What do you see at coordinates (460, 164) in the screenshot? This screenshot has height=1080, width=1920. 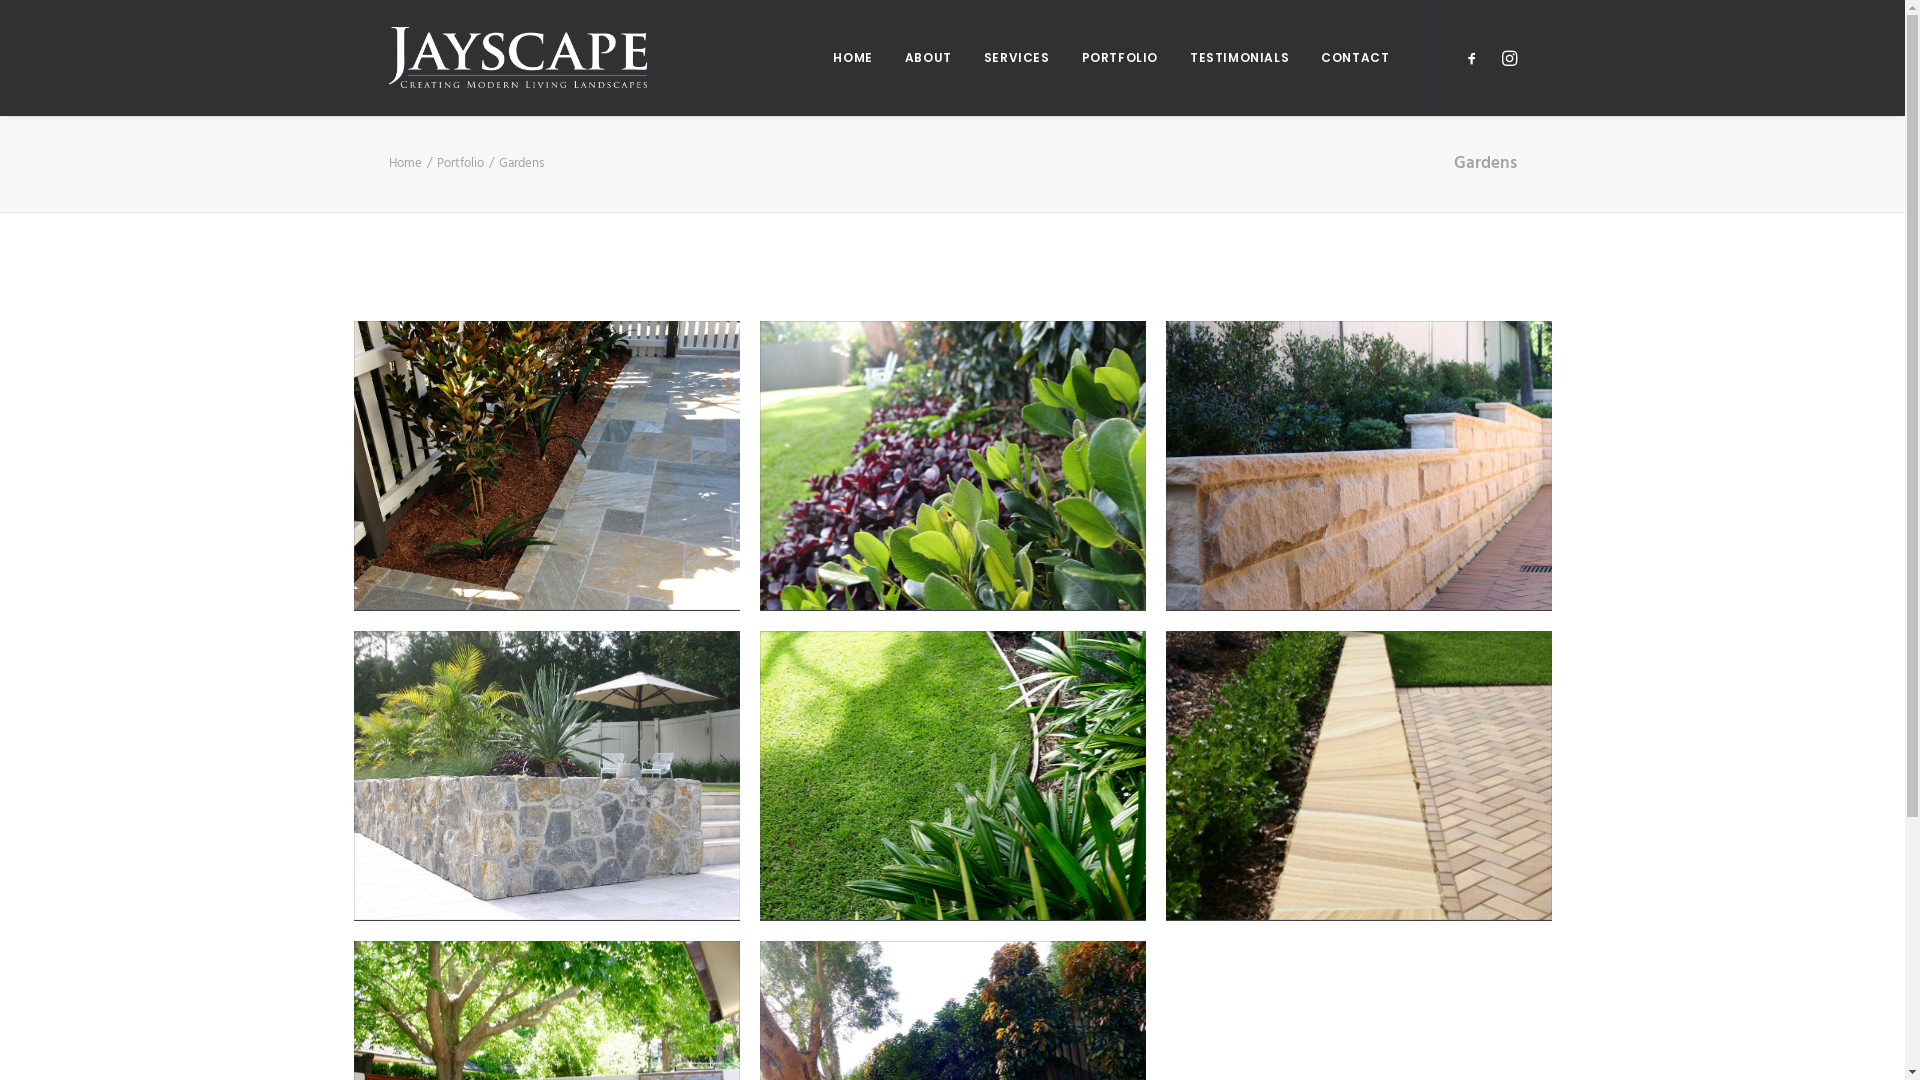 I see `Portfolio` at bounding box center [460, 164].